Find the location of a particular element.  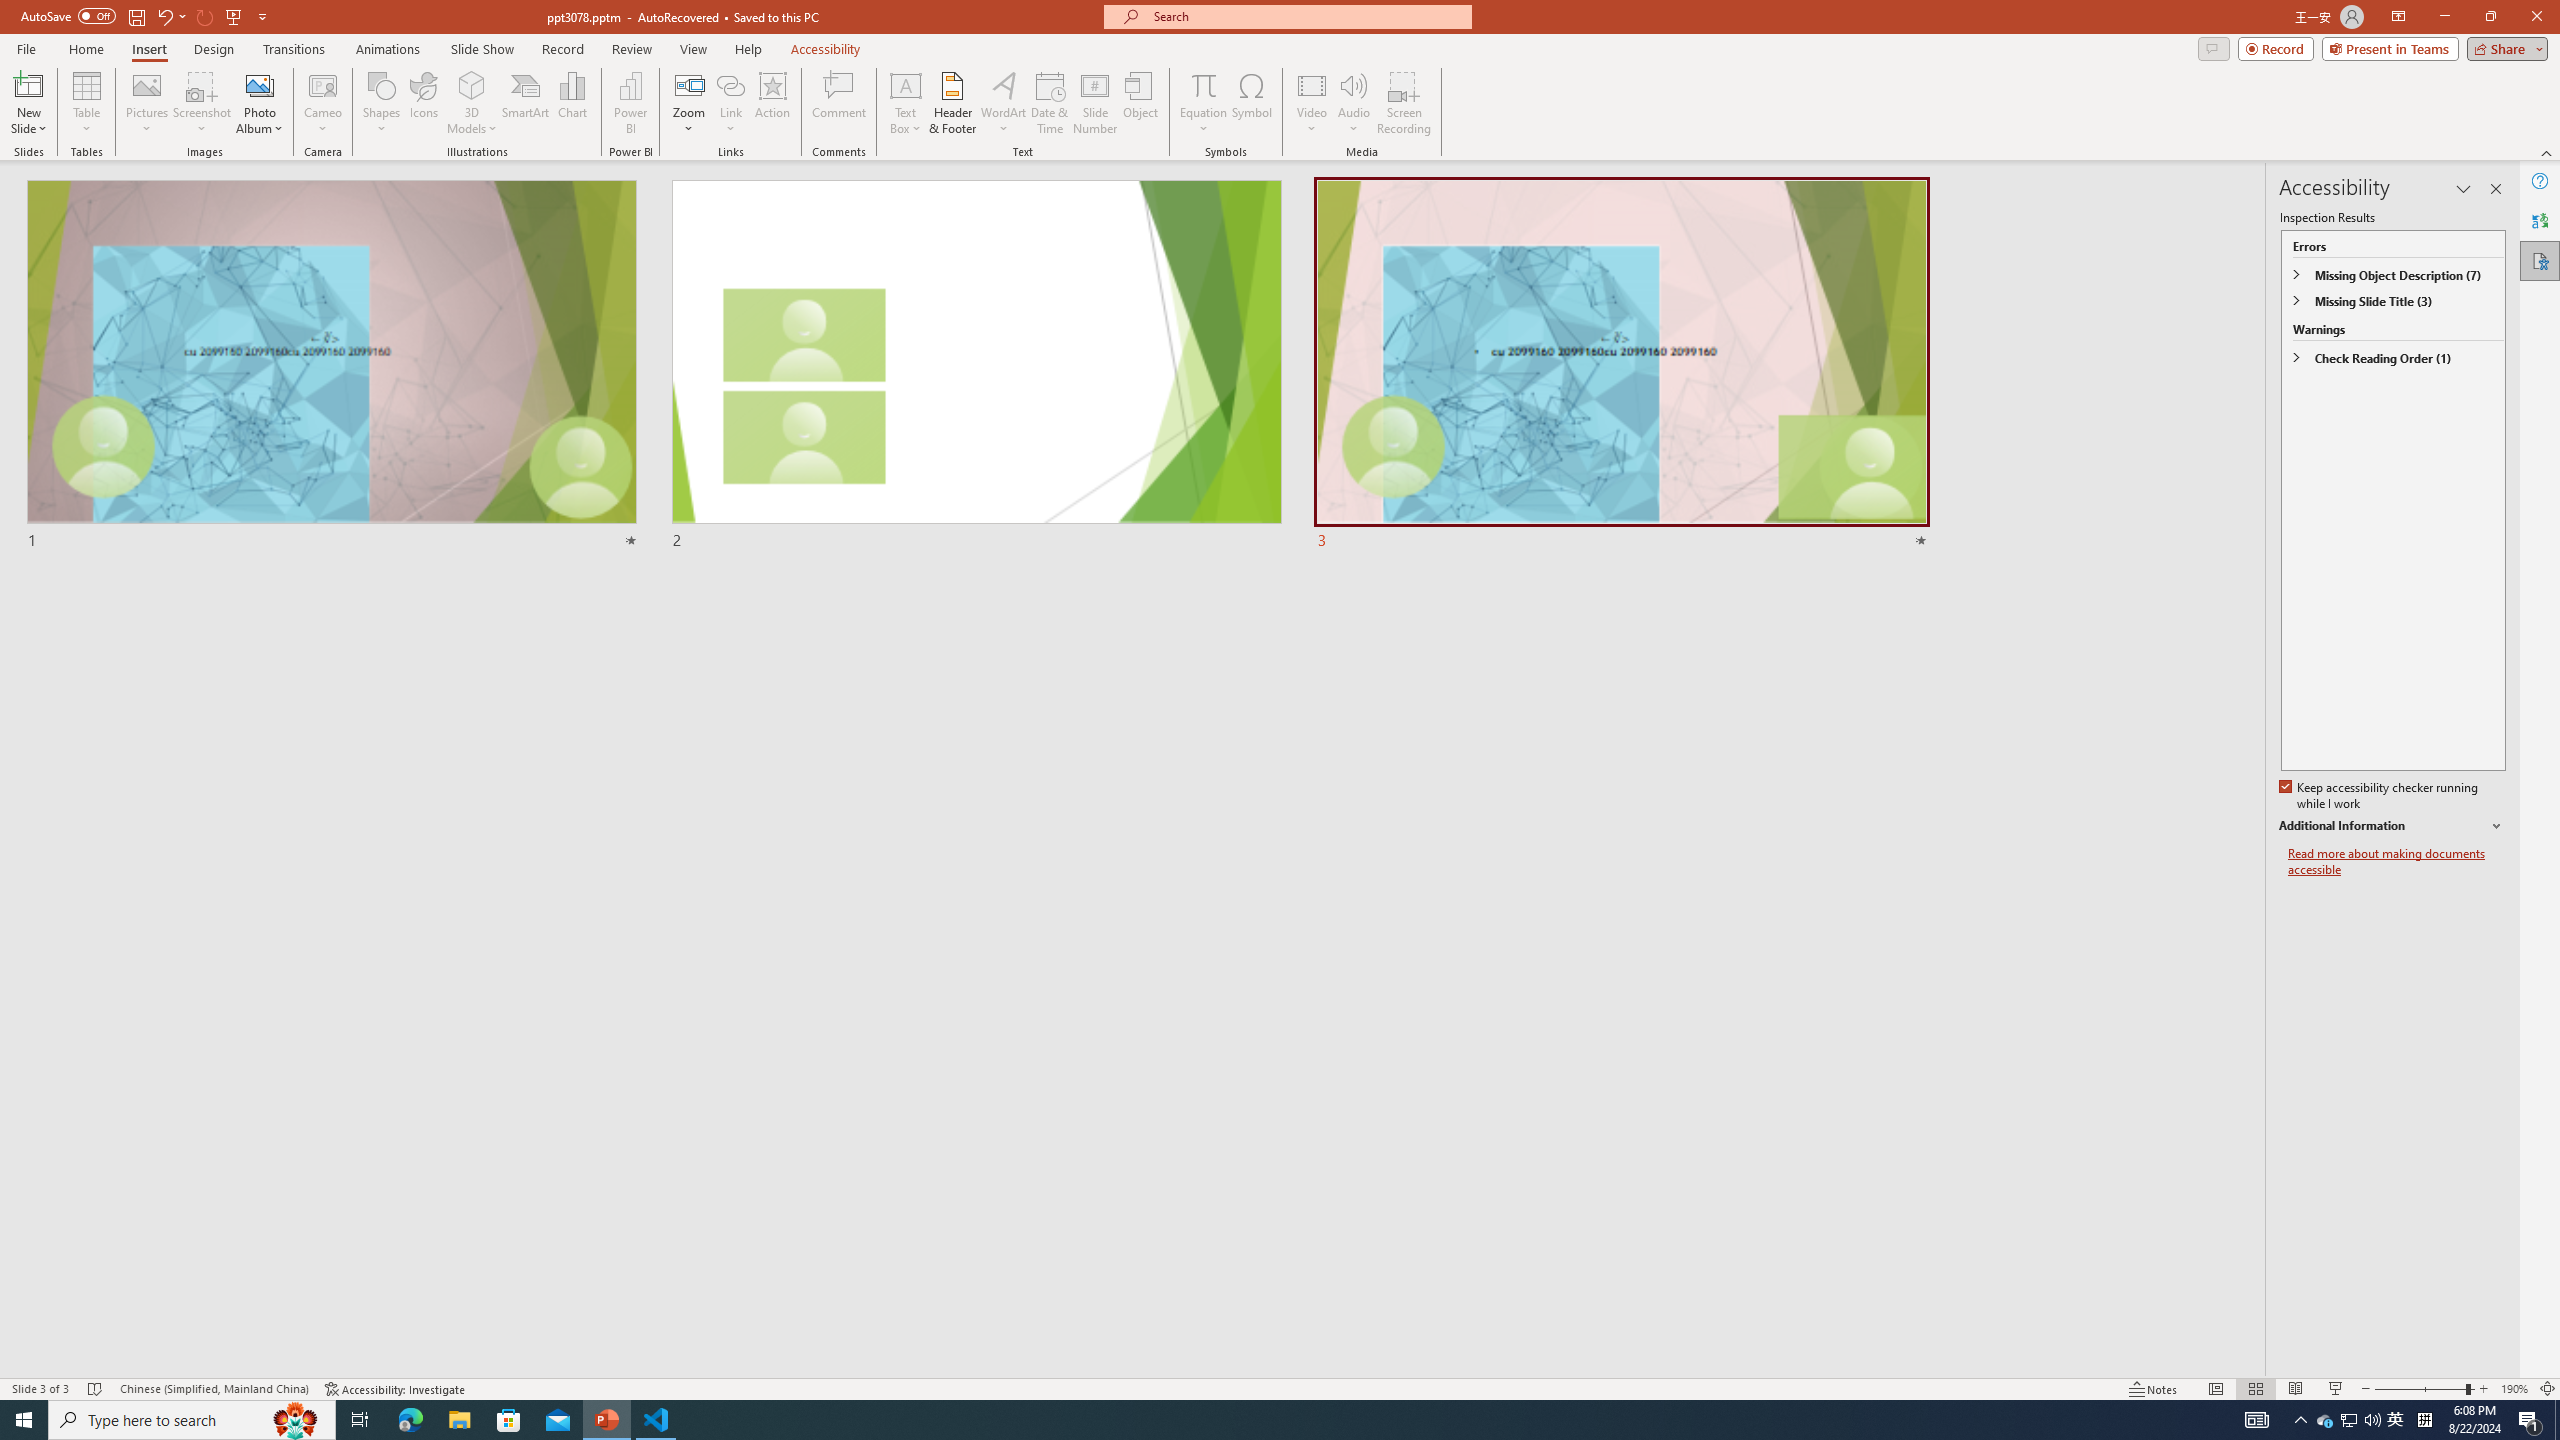

Table is located at coordinates (86, 103).